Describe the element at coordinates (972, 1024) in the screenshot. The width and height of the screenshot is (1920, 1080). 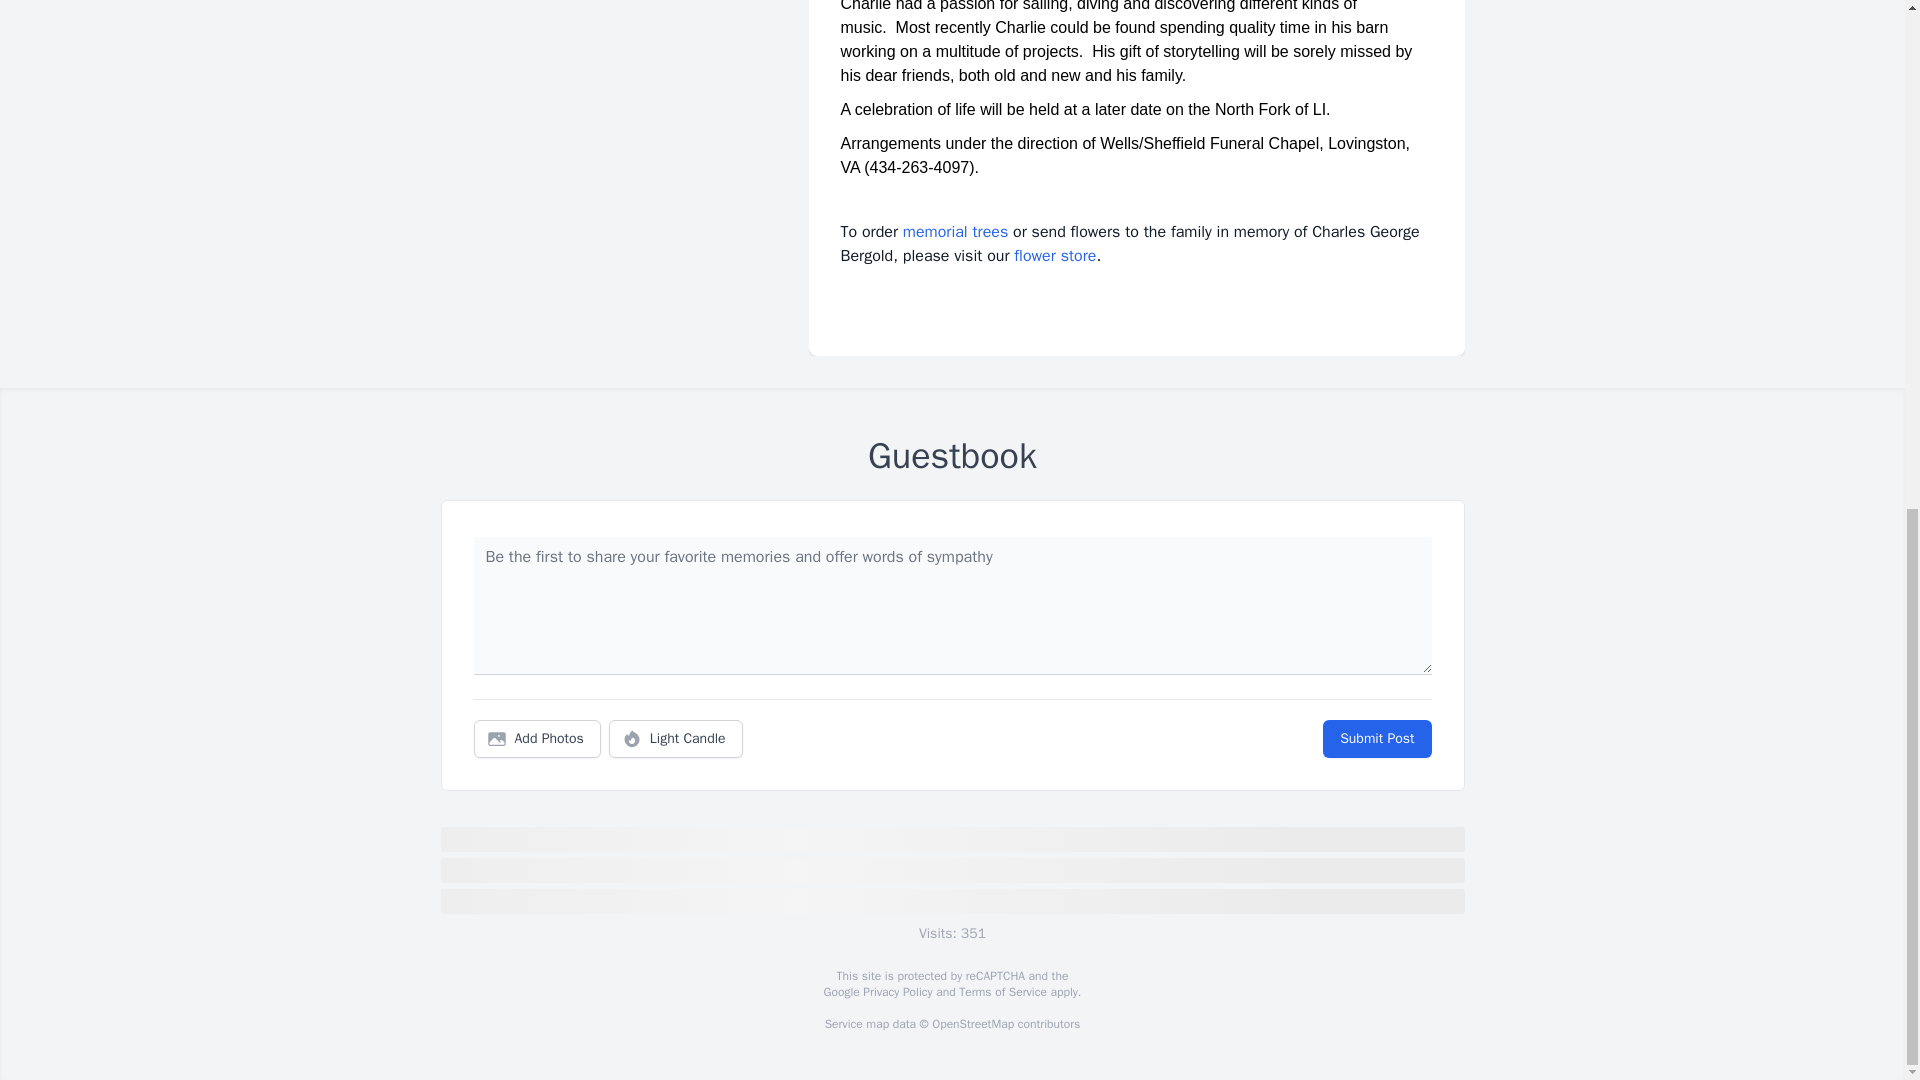
I see `OpenStreetMap` at that location.